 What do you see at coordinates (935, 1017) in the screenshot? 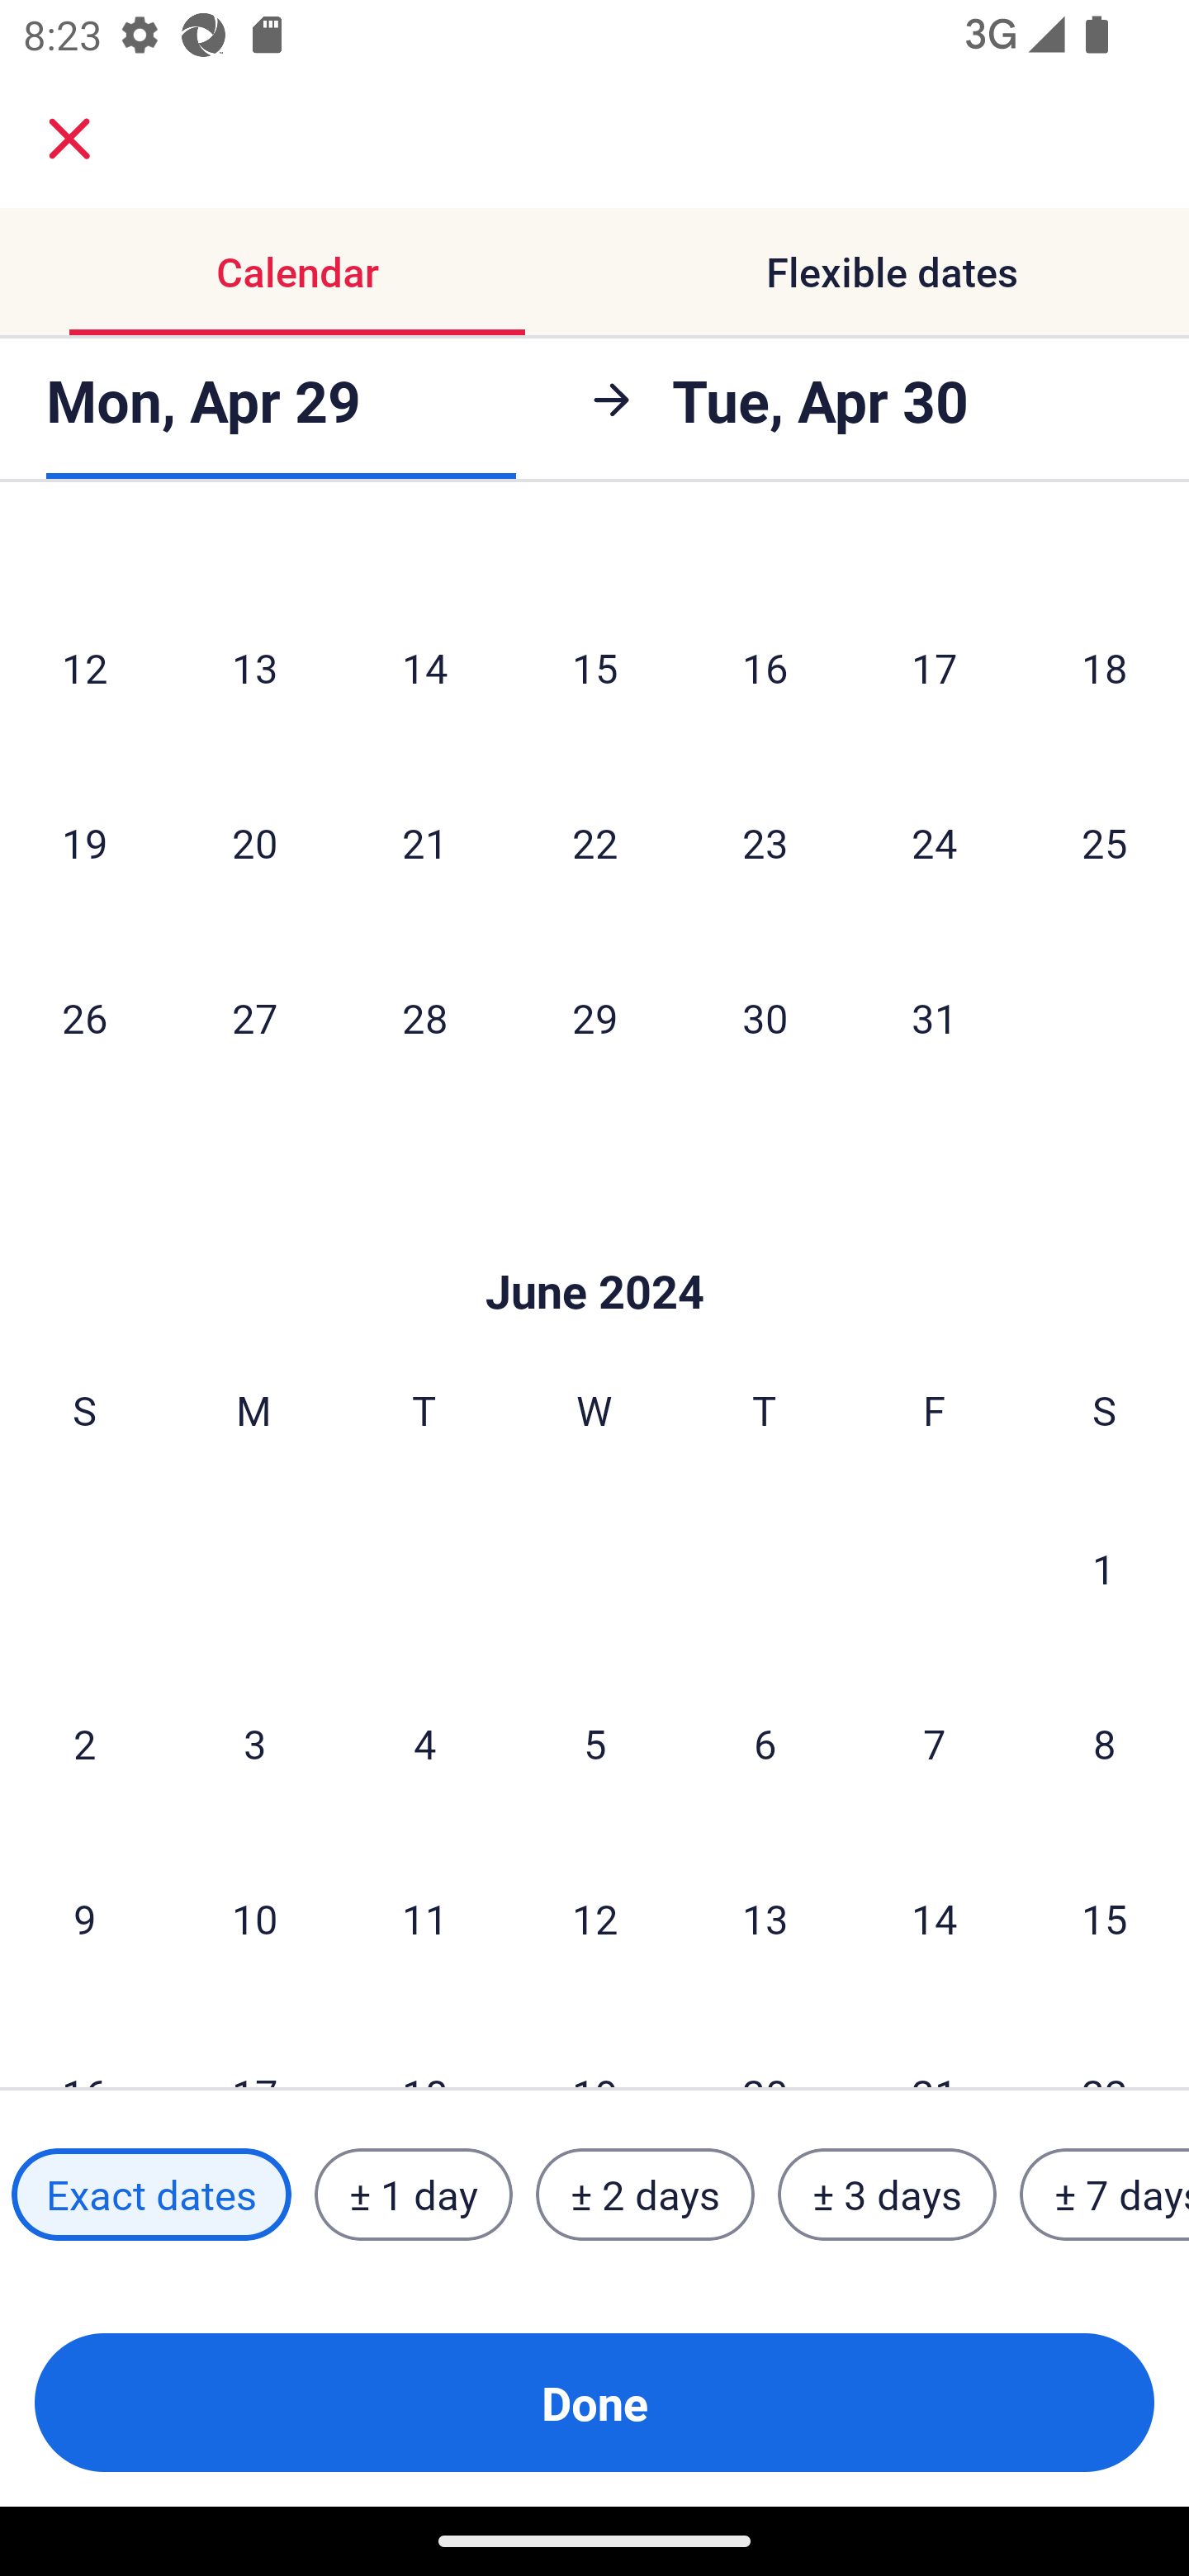
I see `31 Friday, May 31, 2024` at bounding box center [935, 1017].